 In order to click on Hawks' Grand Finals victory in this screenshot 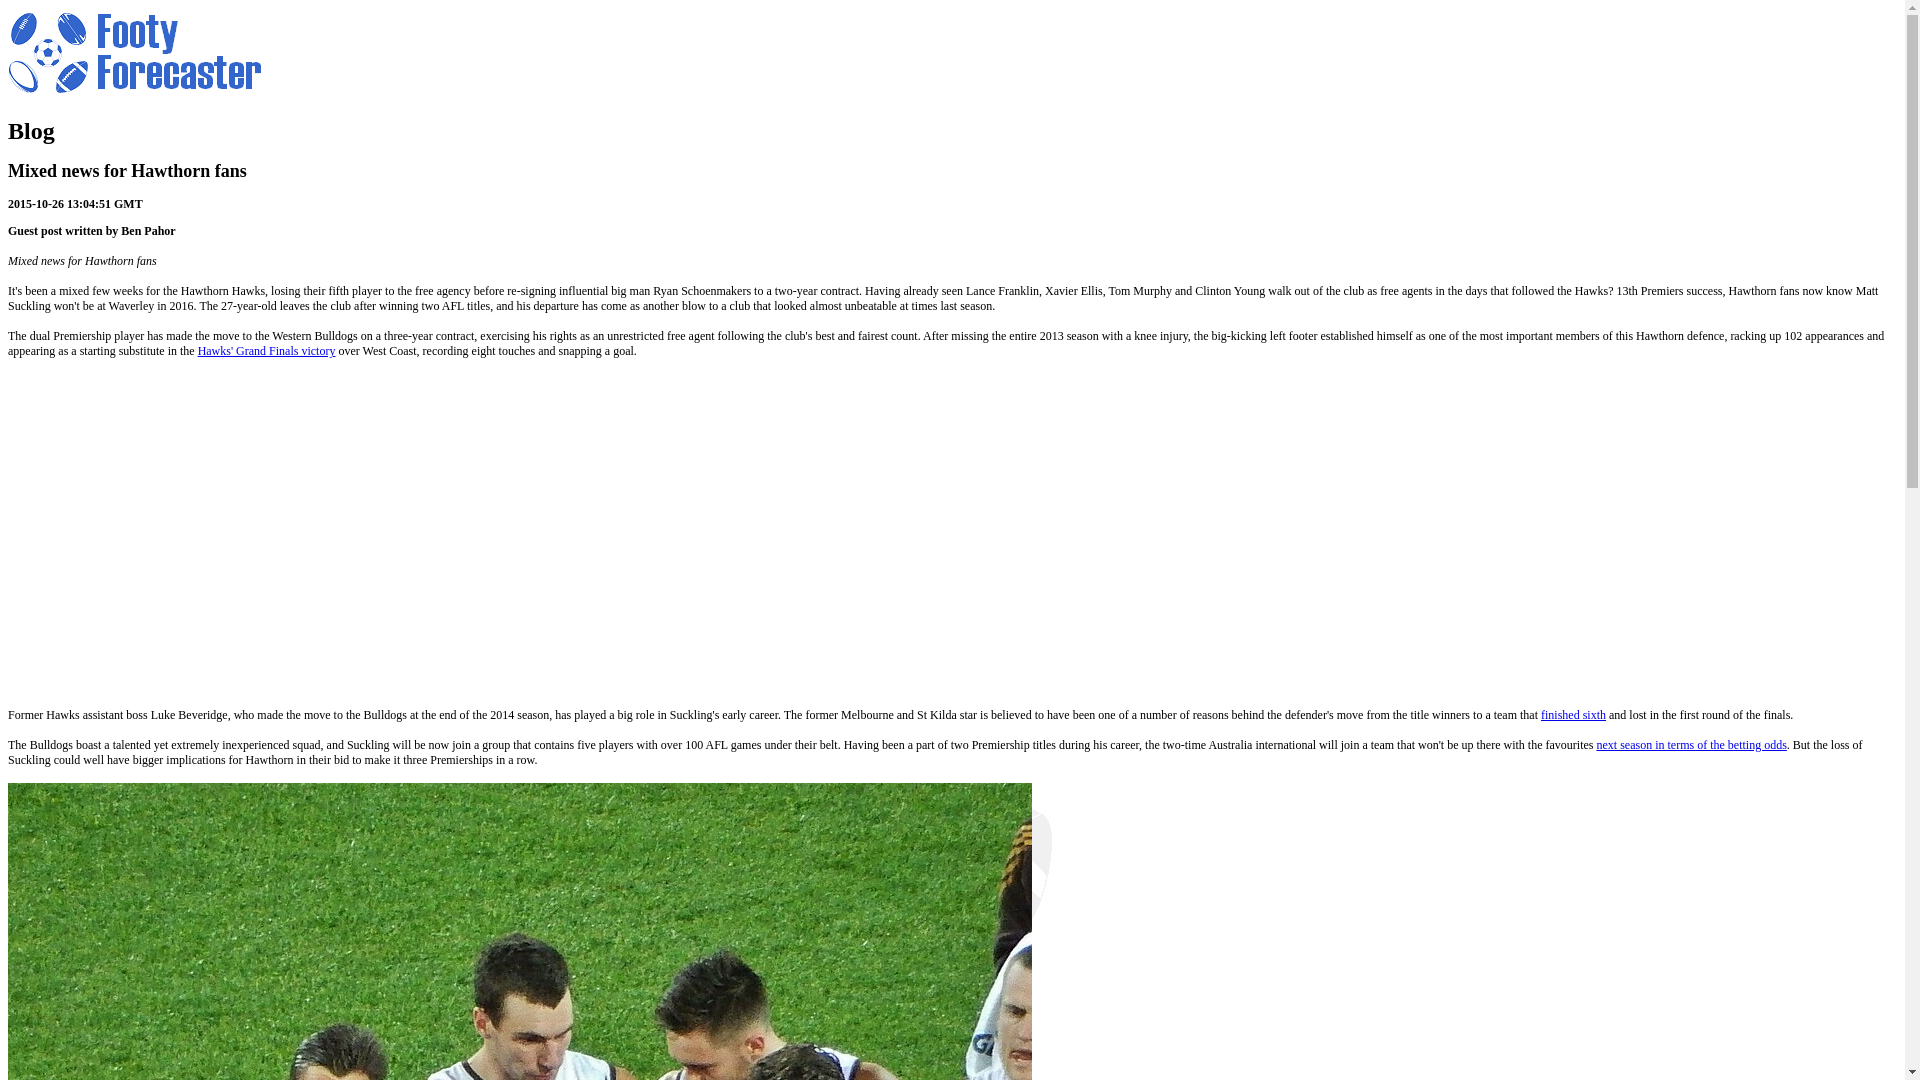, I will do `click(266, 350)`.